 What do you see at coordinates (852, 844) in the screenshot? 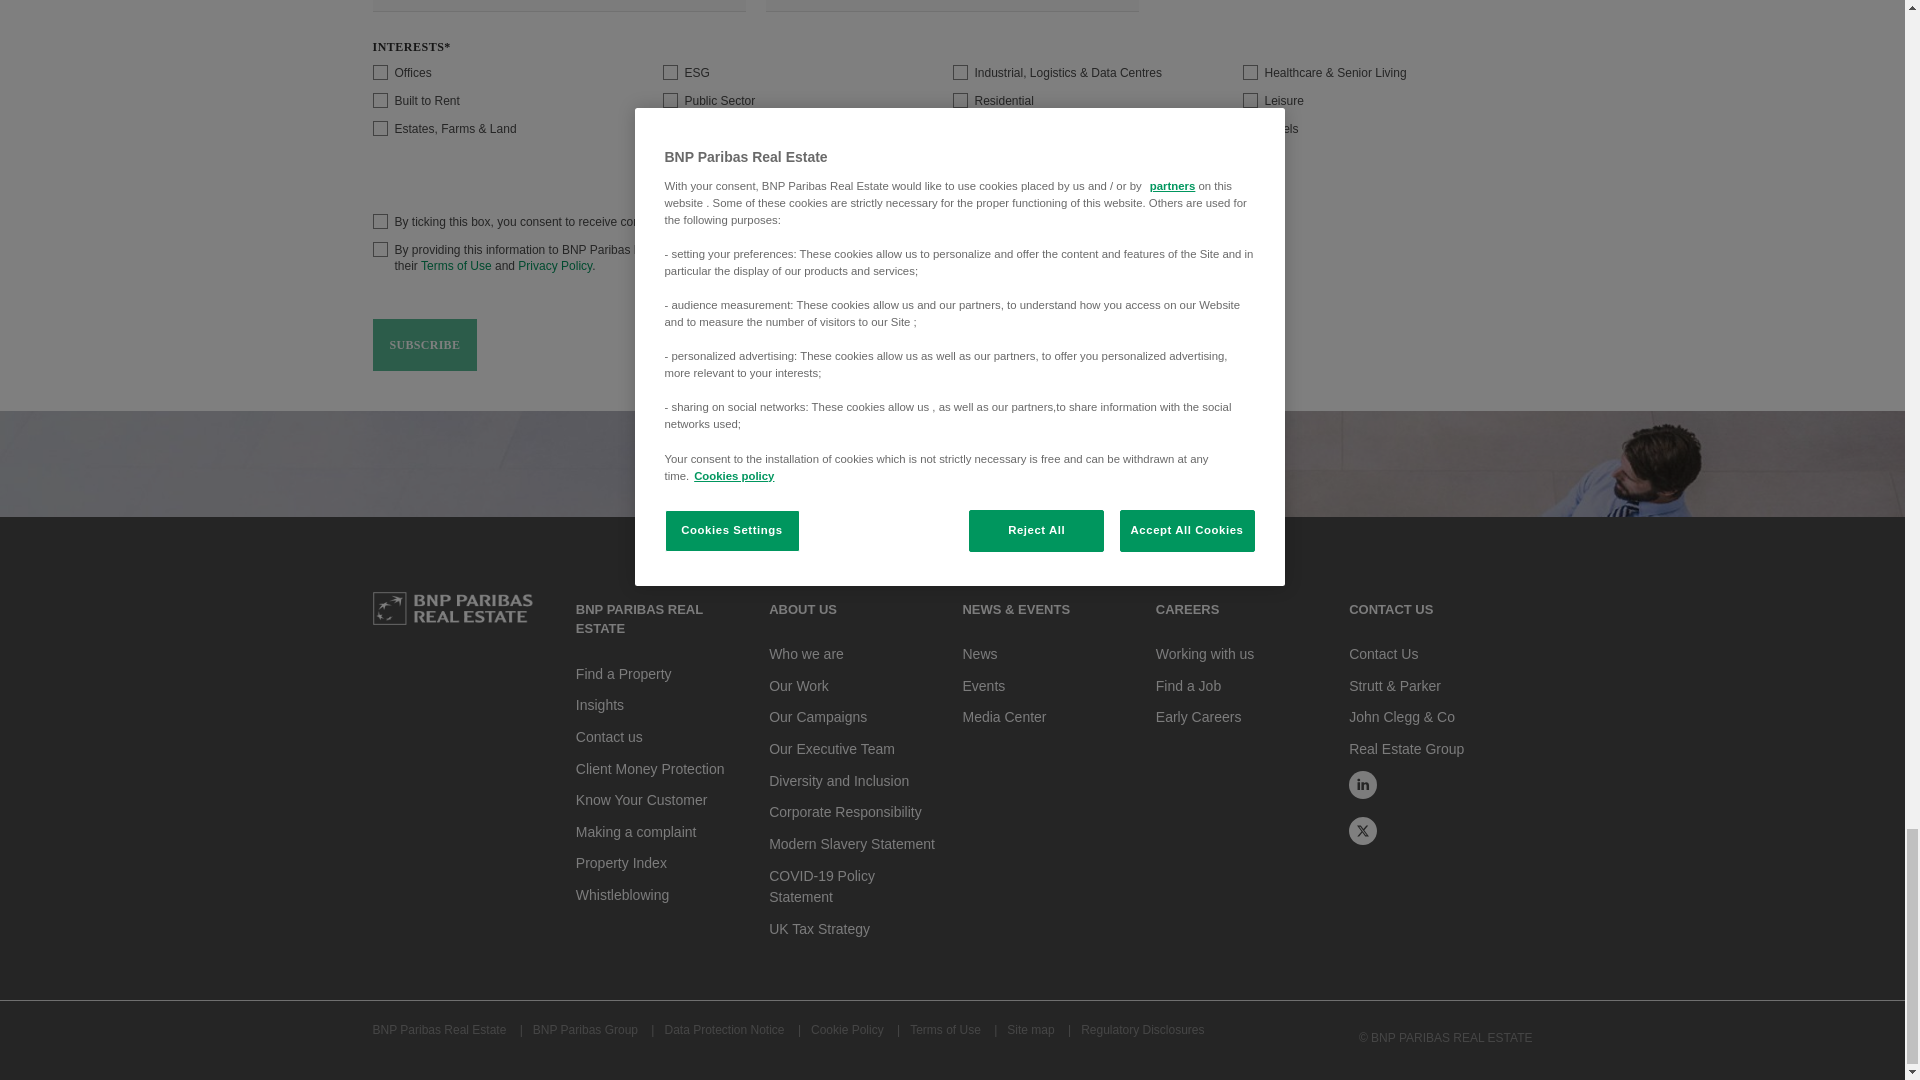
I see `Modern Slavery Statement` at bounding box center [852, 844].